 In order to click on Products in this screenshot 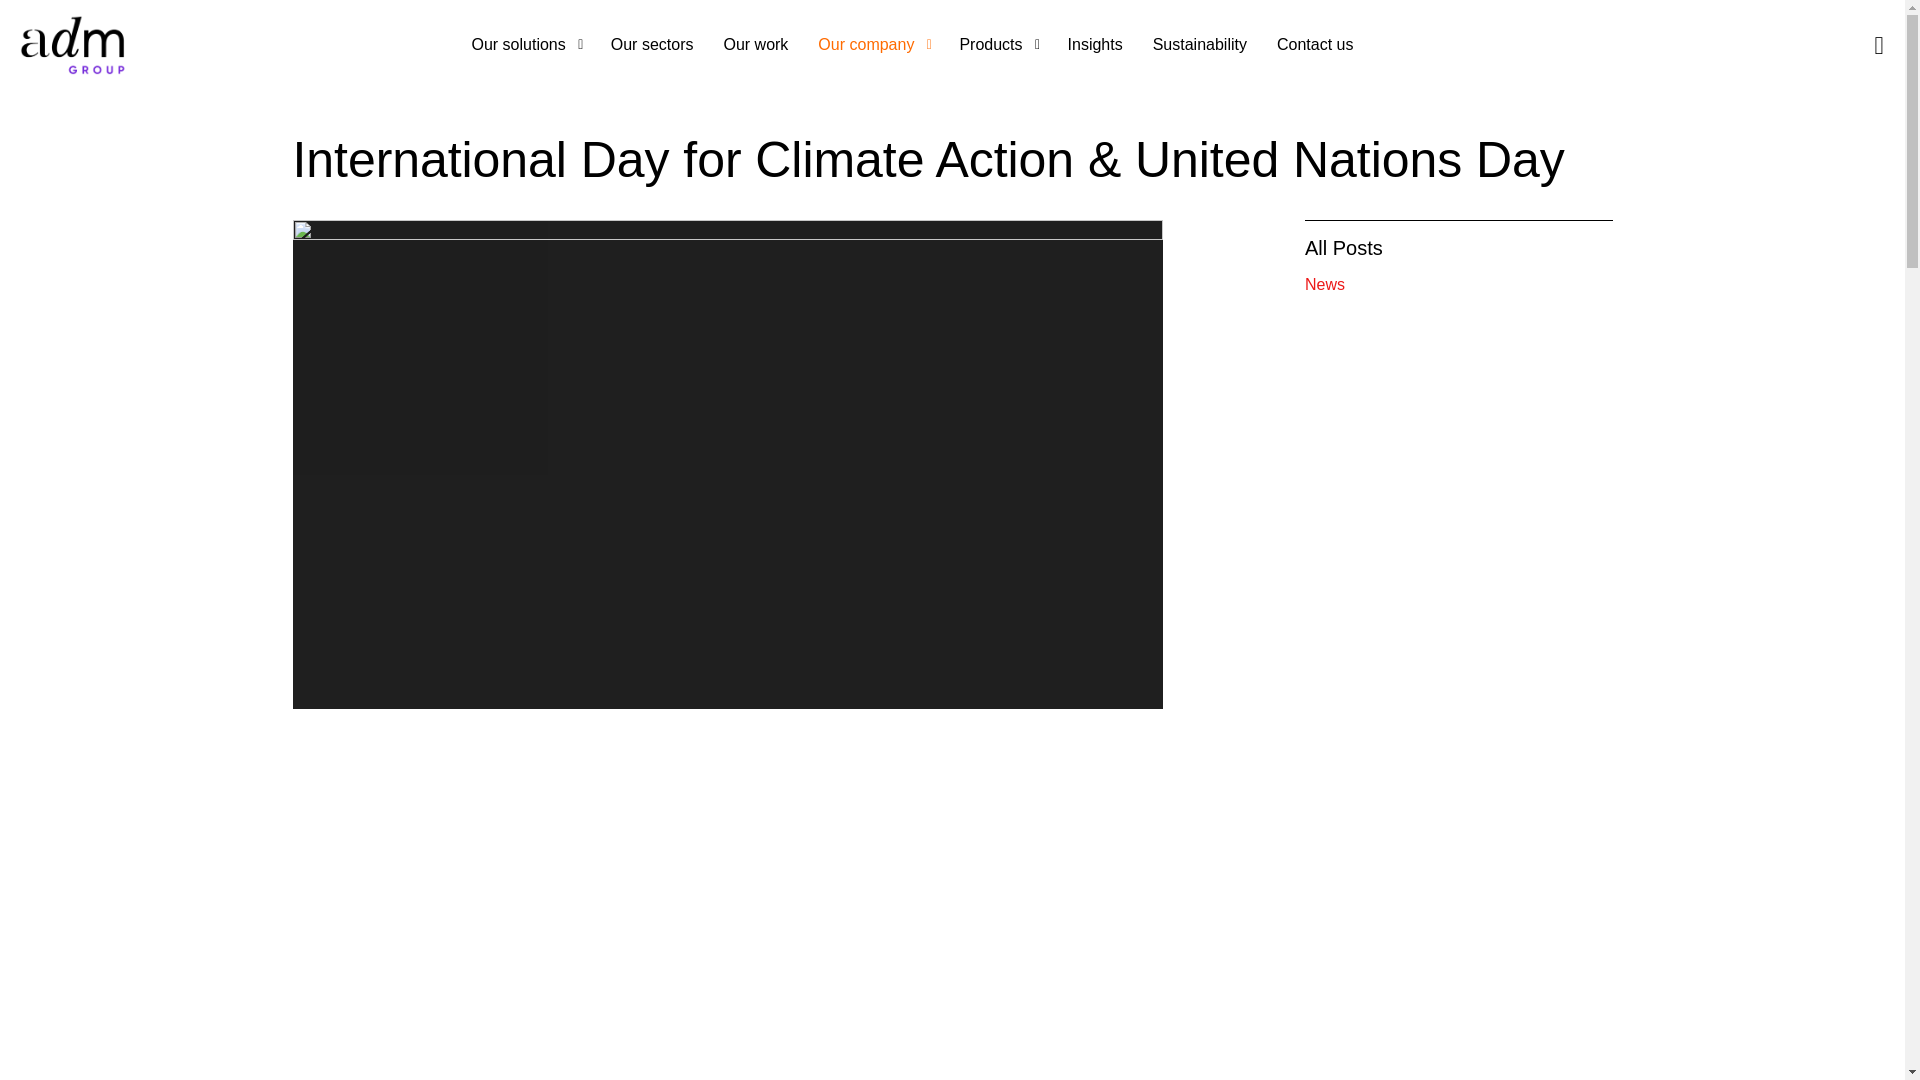, I will do `click(998, 44)`.